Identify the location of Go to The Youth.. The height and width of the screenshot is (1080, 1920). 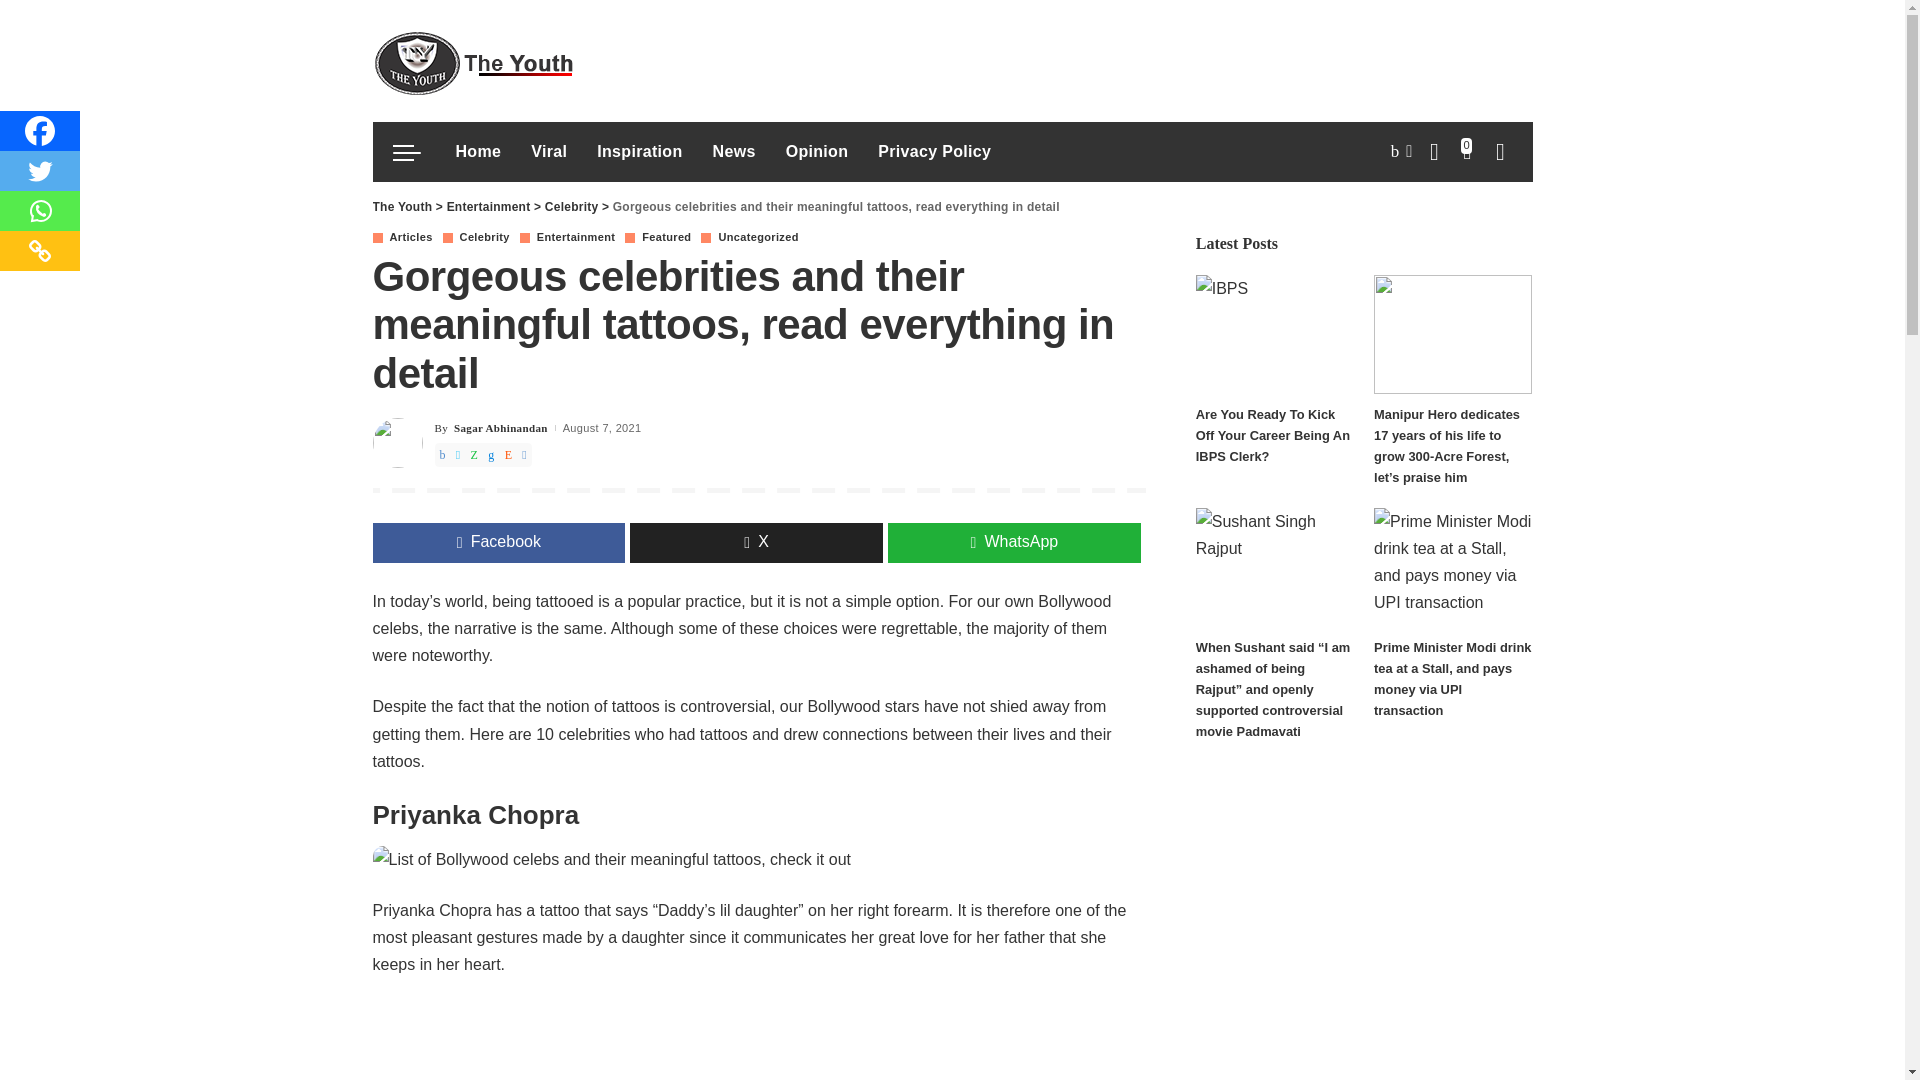
(402, 206).